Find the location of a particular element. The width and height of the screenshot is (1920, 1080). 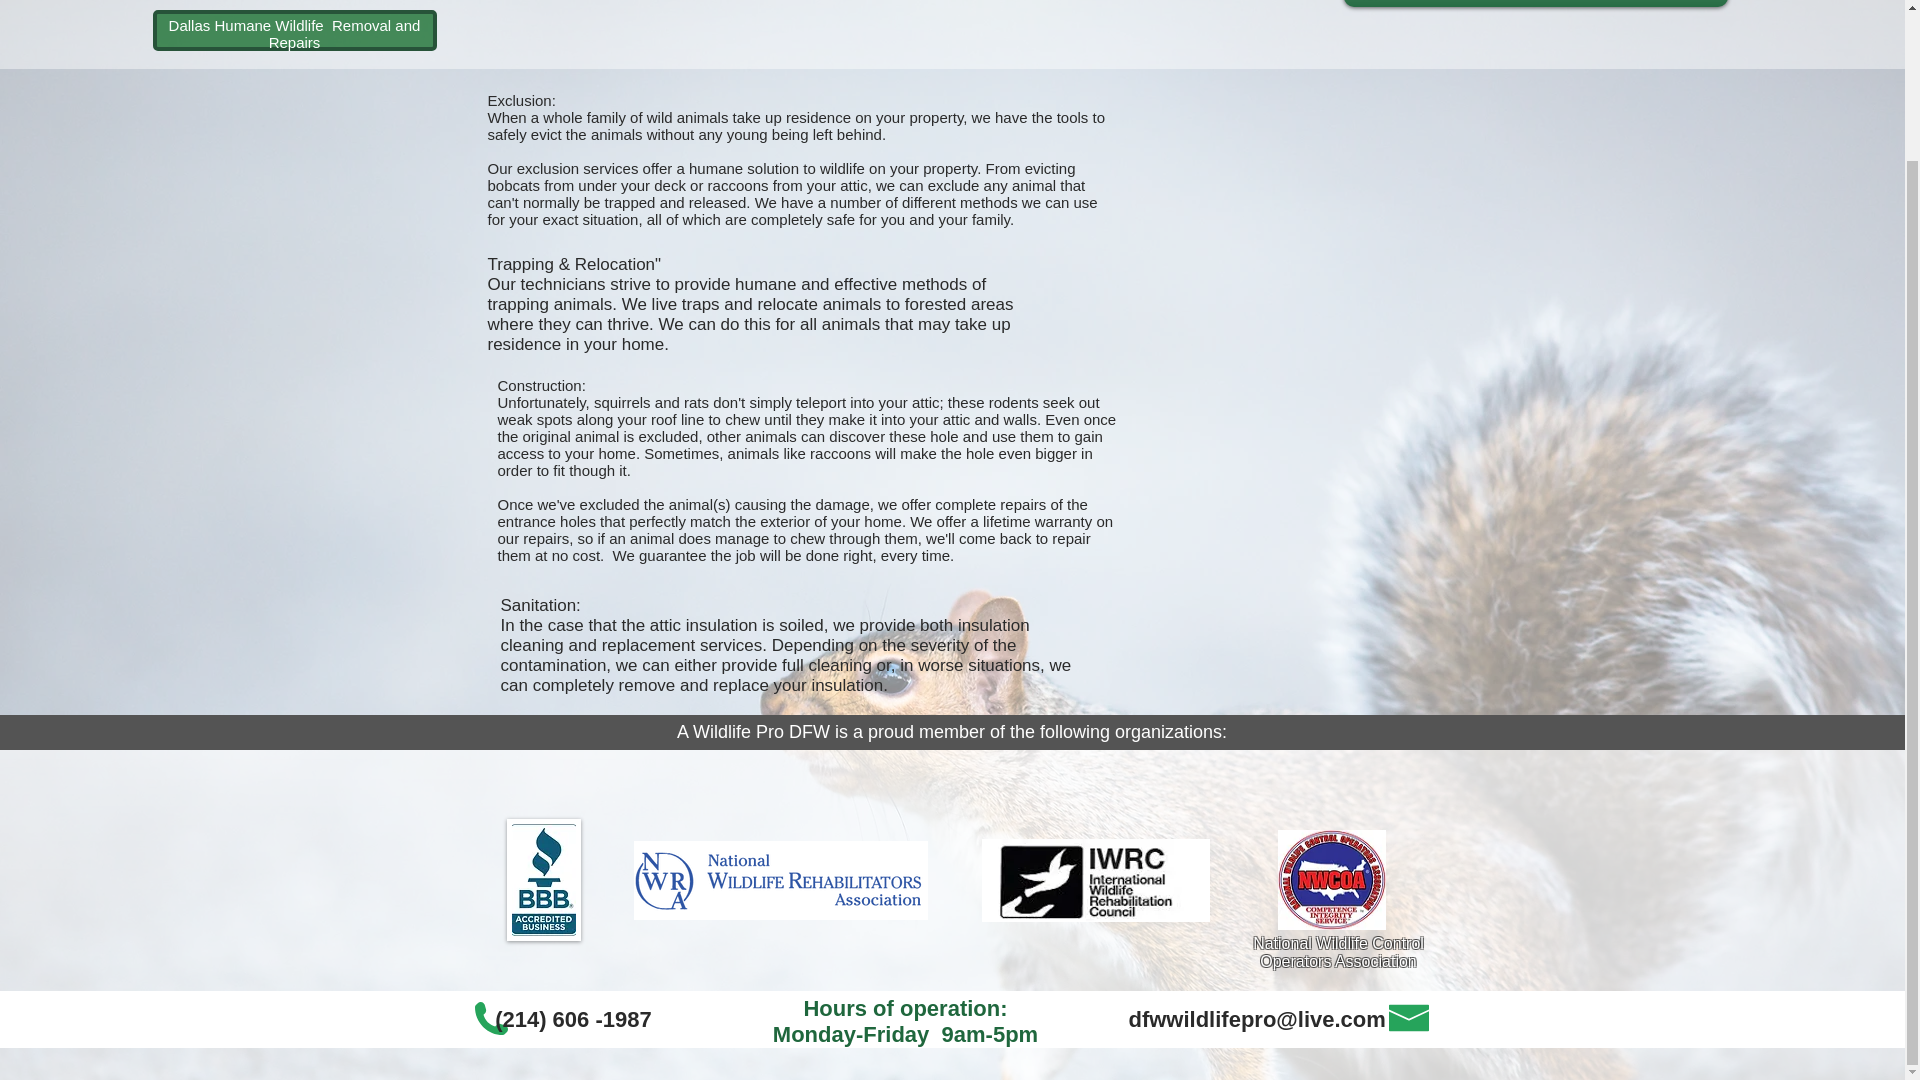

iwrc.jpg is located at coordinates (1095, 880).